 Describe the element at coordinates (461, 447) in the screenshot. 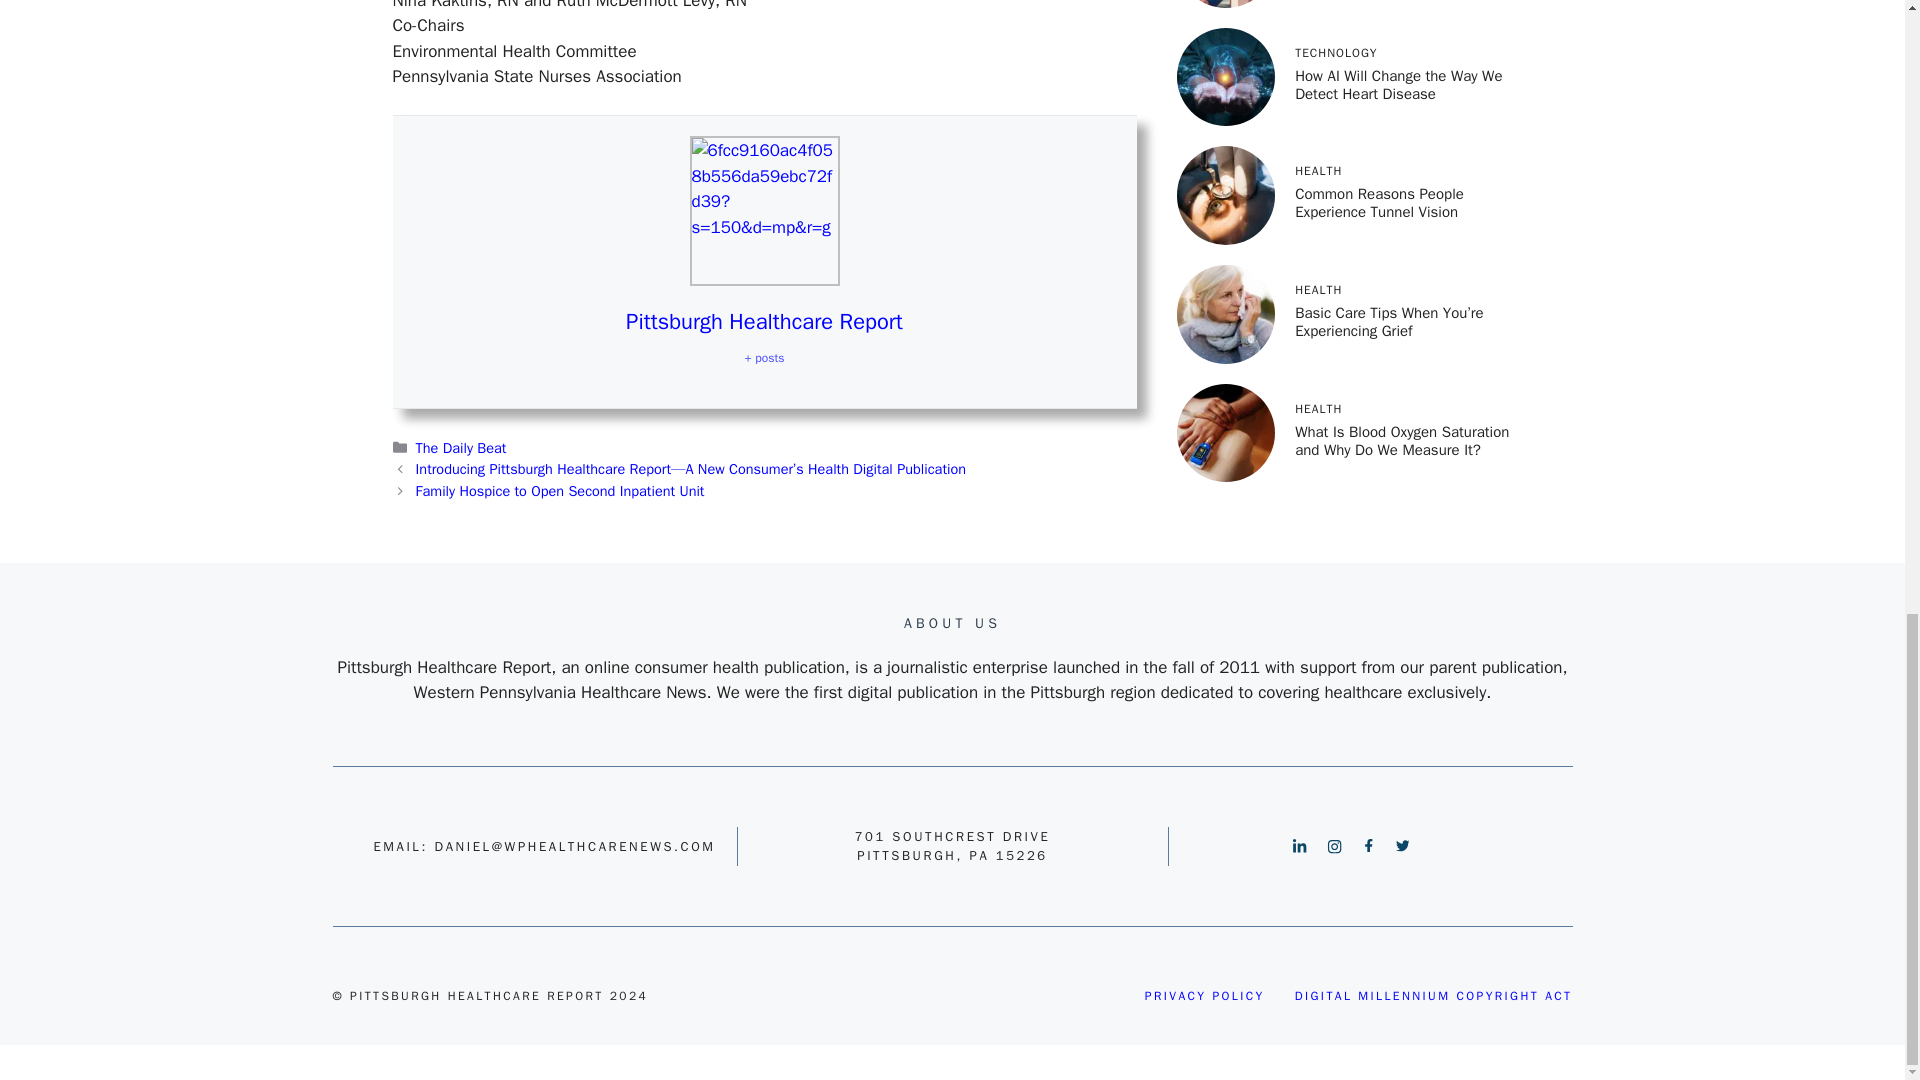

I see `The Daily Beat` at that location.